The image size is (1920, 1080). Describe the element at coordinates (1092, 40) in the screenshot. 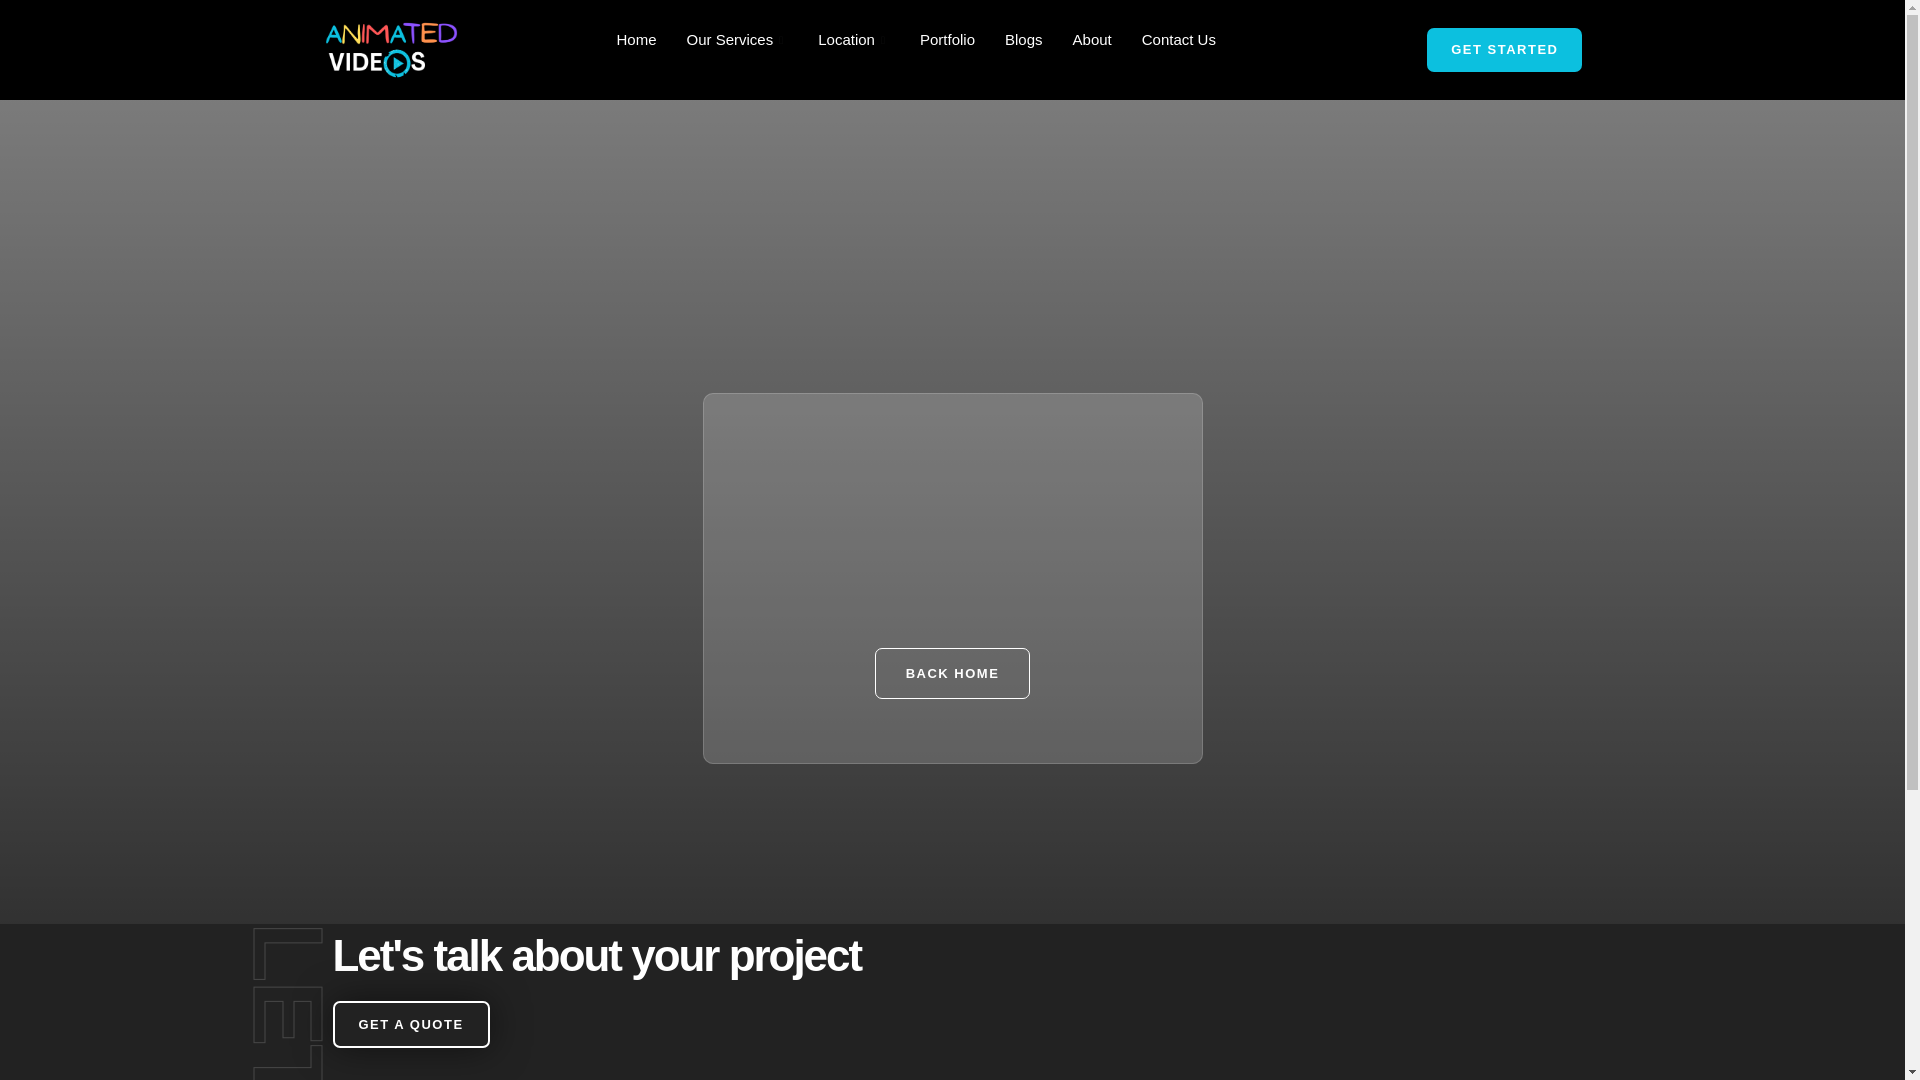

I see `About` at that location.